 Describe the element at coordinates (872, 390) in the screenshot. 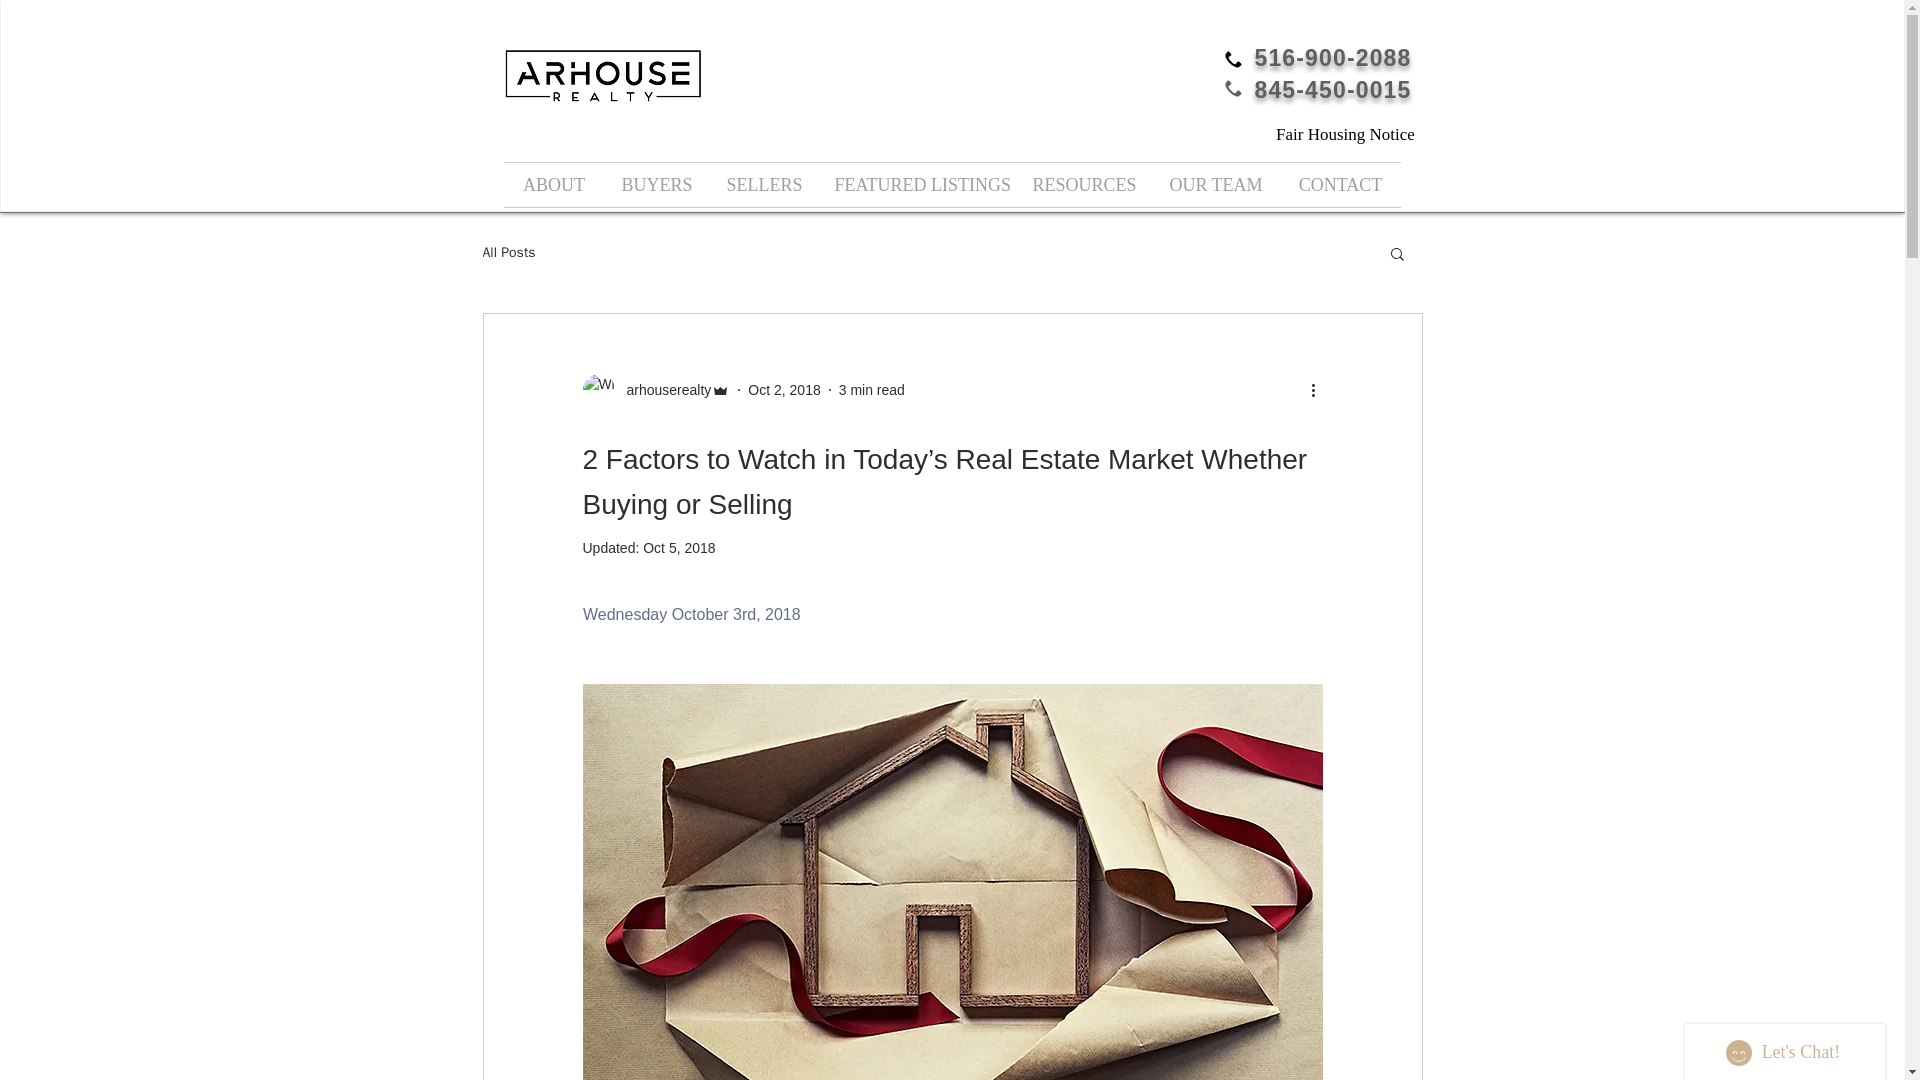

I see `3 min read` at that location.